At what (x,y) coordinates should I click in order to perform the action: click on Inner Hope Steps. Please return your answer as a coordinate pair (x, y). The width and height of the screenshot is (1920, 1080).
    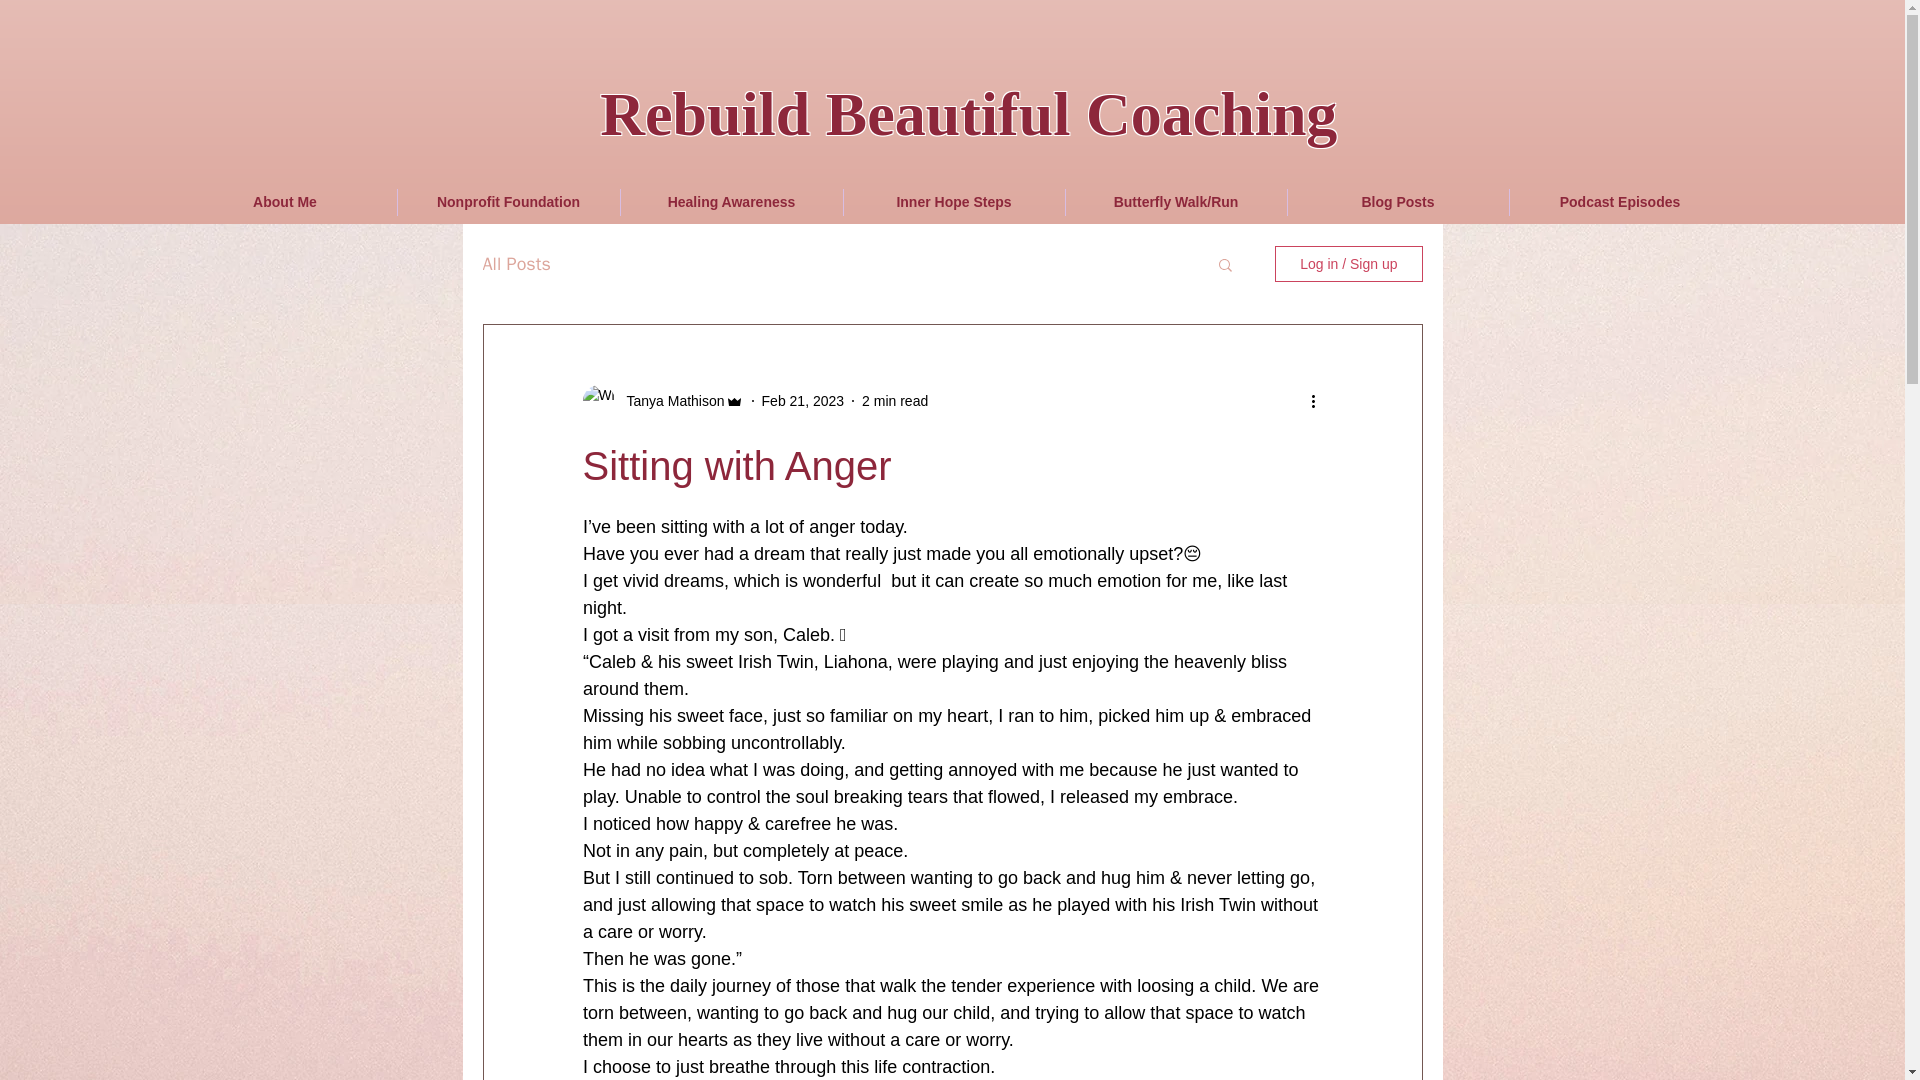
    Looking at the image, I should click on (954, 202).